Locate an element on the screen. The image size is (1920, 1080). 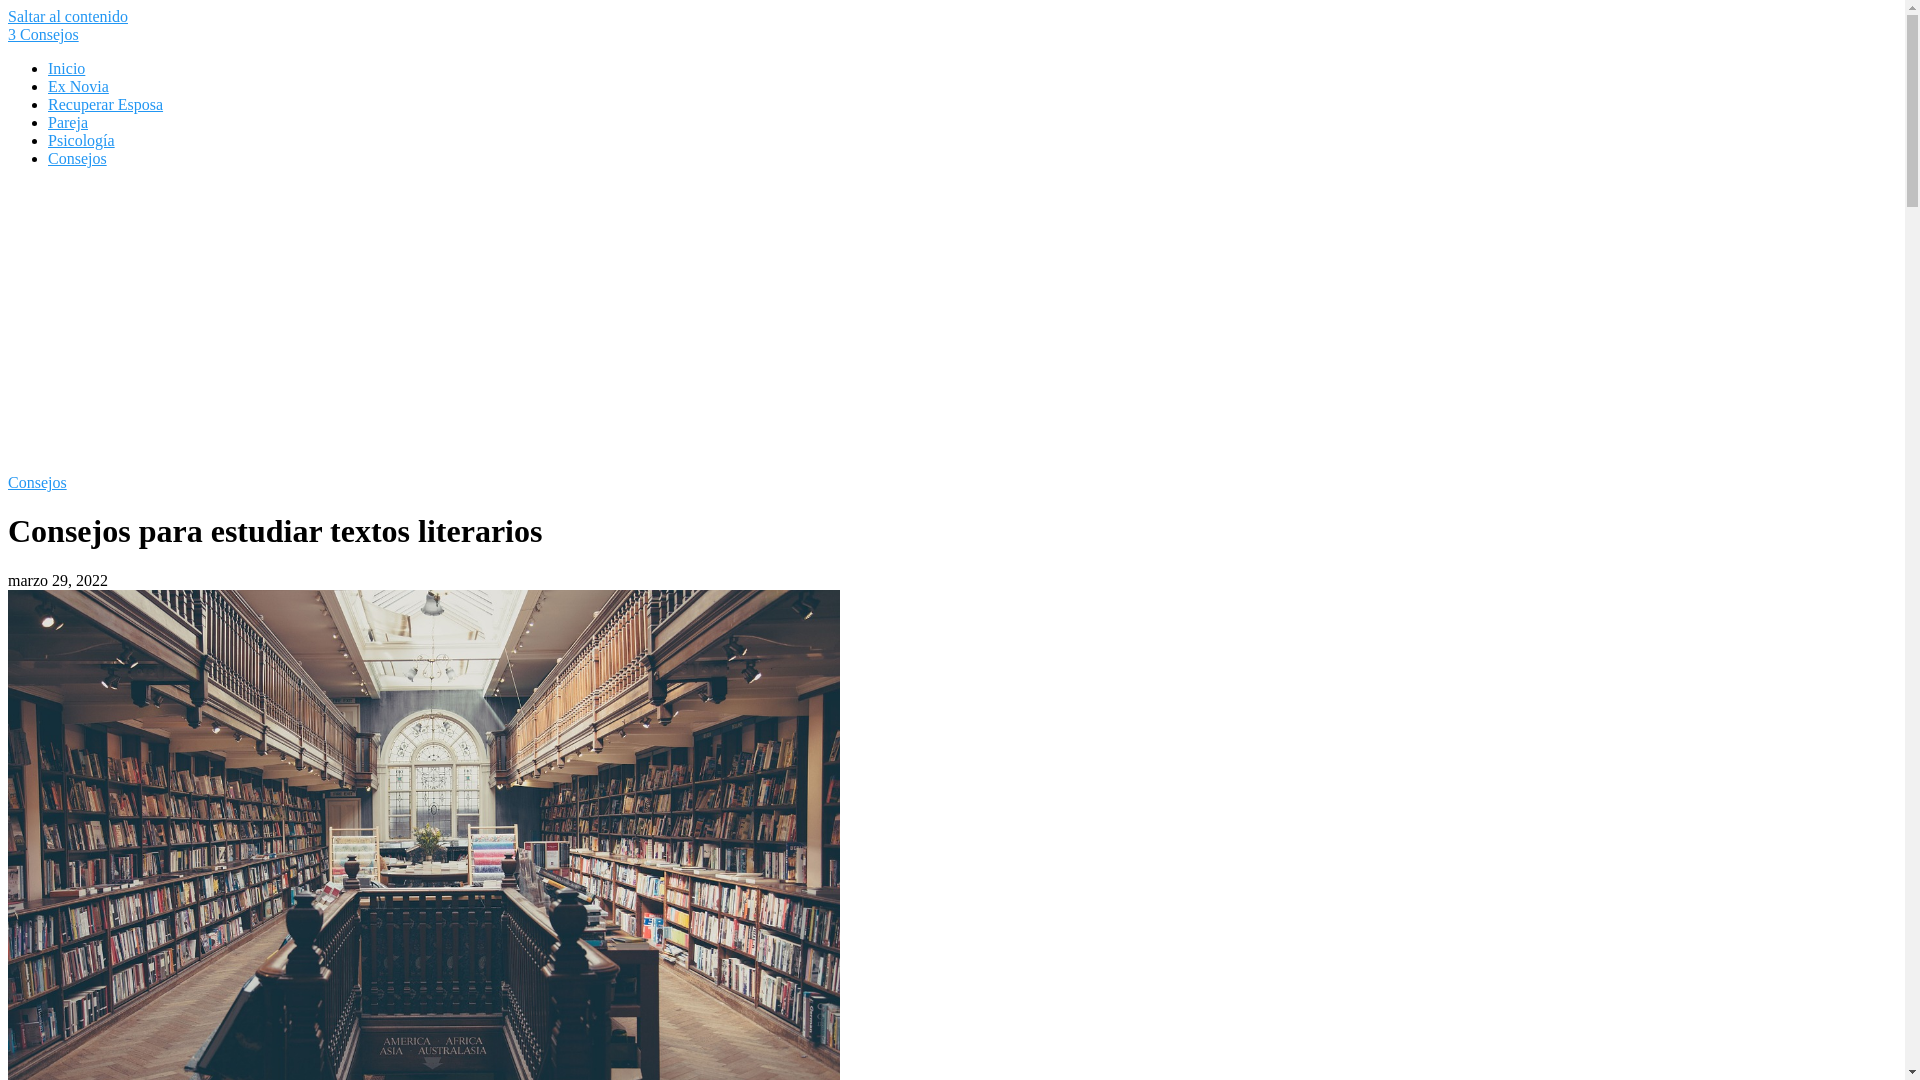
Saltar al contenido is located at coordinates (68, 16).